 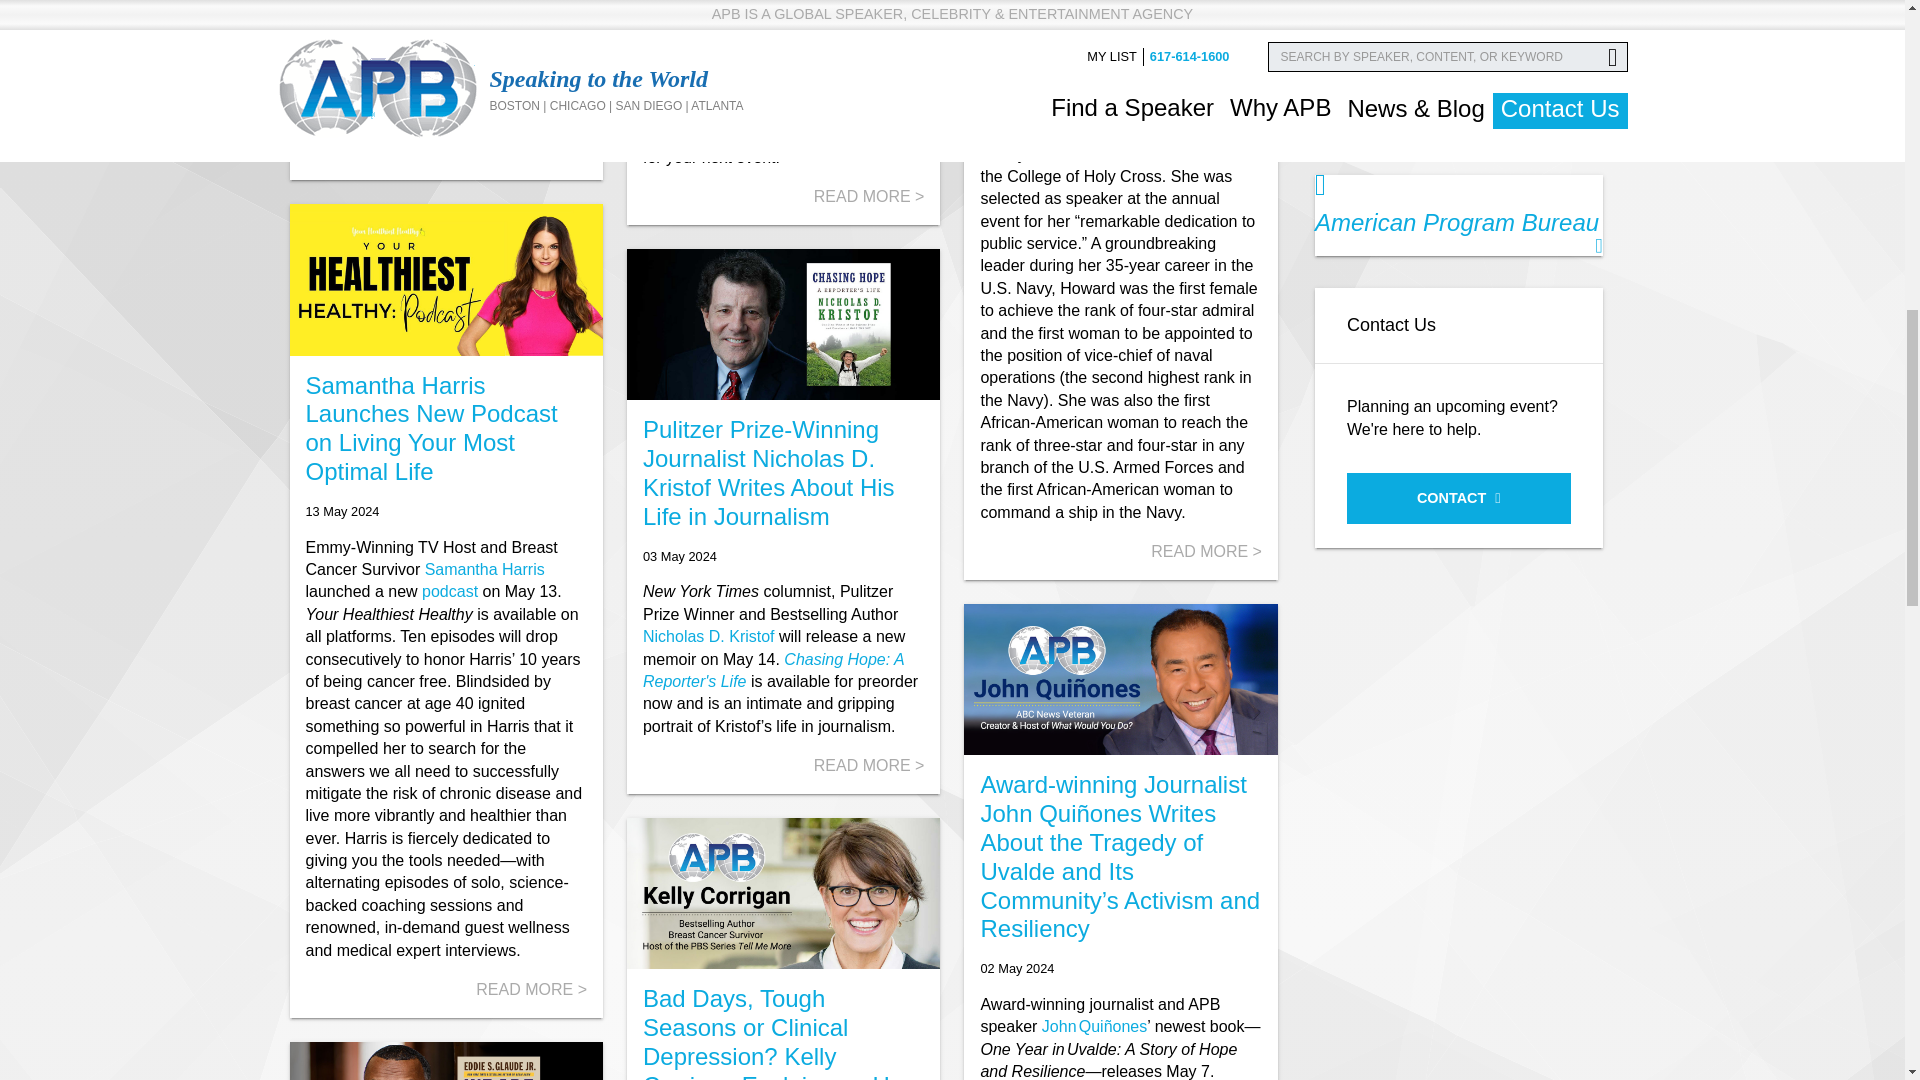 I want to click on Chasing Hope: A Reporter's Life, so click(x=774, y=670).